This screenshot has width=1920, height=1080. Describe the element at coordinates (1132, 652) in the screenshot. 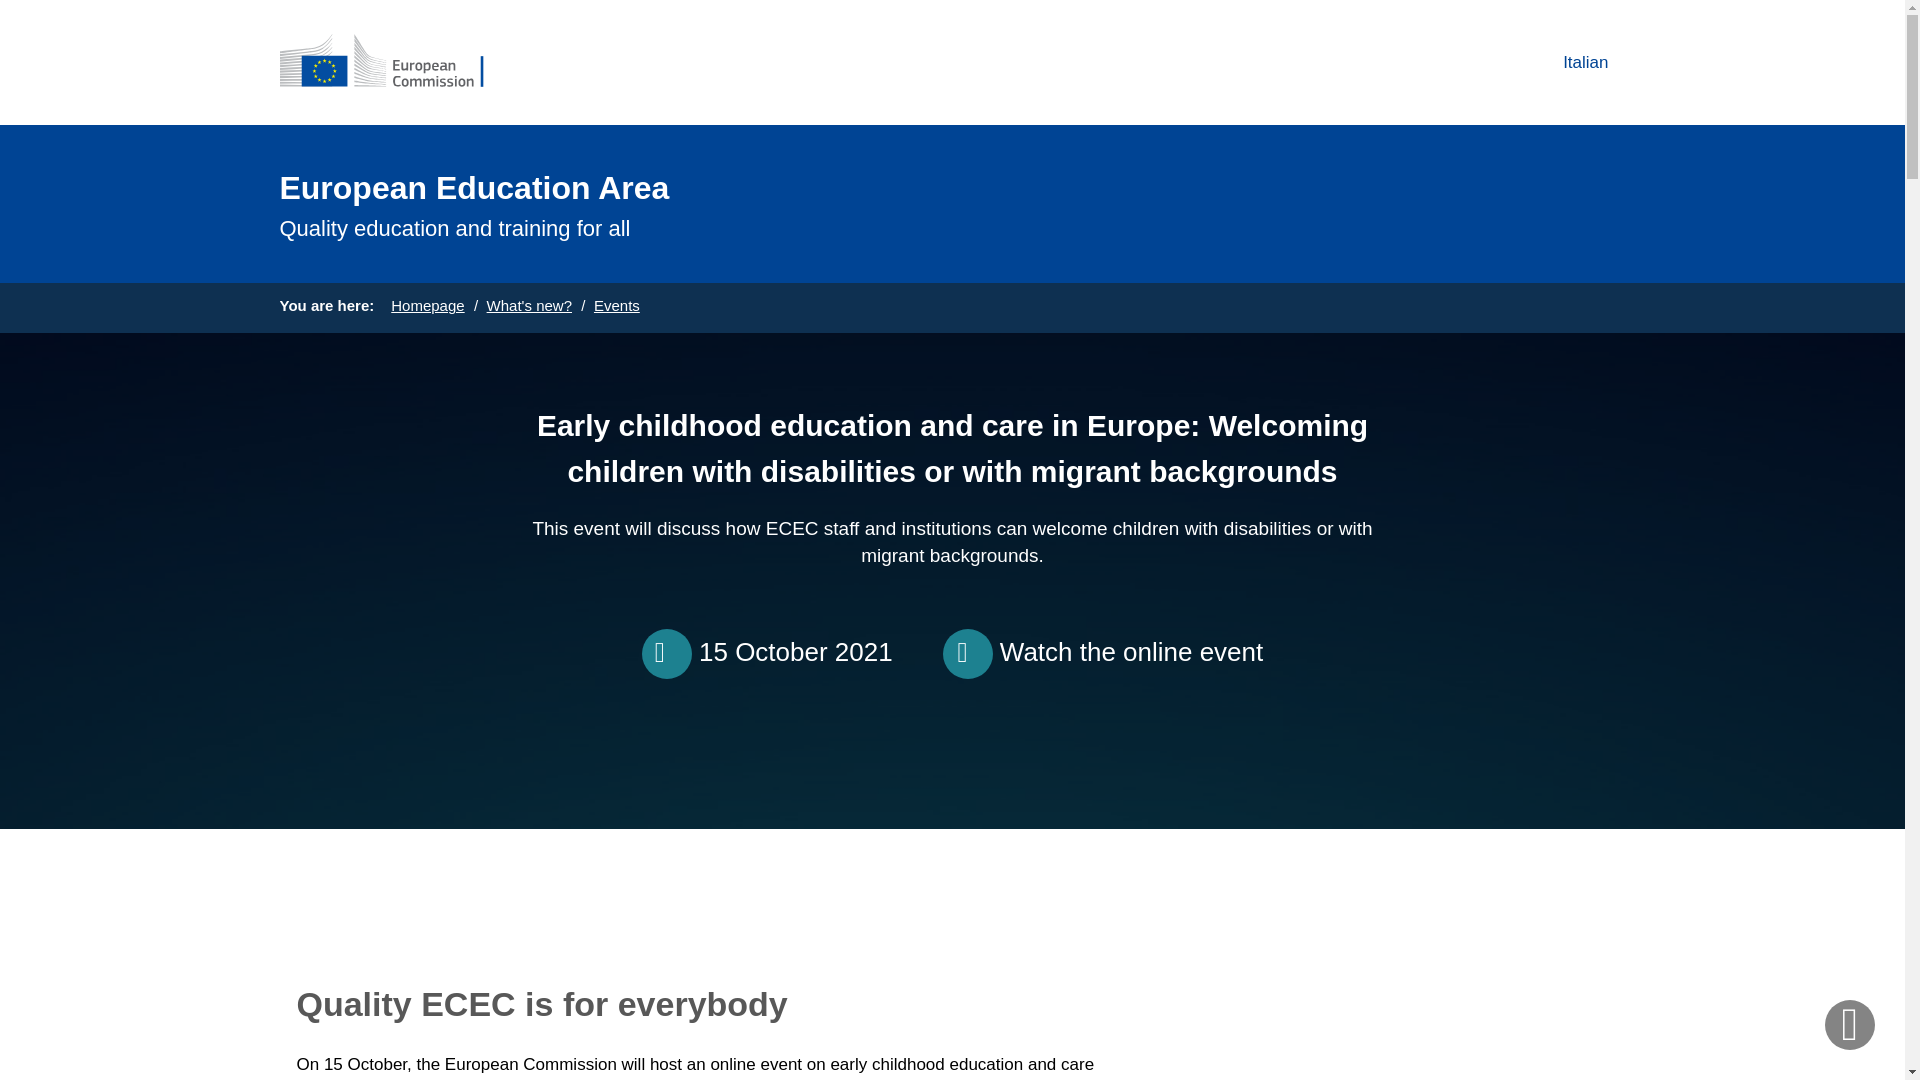

I see `Watch the online event` at that location.